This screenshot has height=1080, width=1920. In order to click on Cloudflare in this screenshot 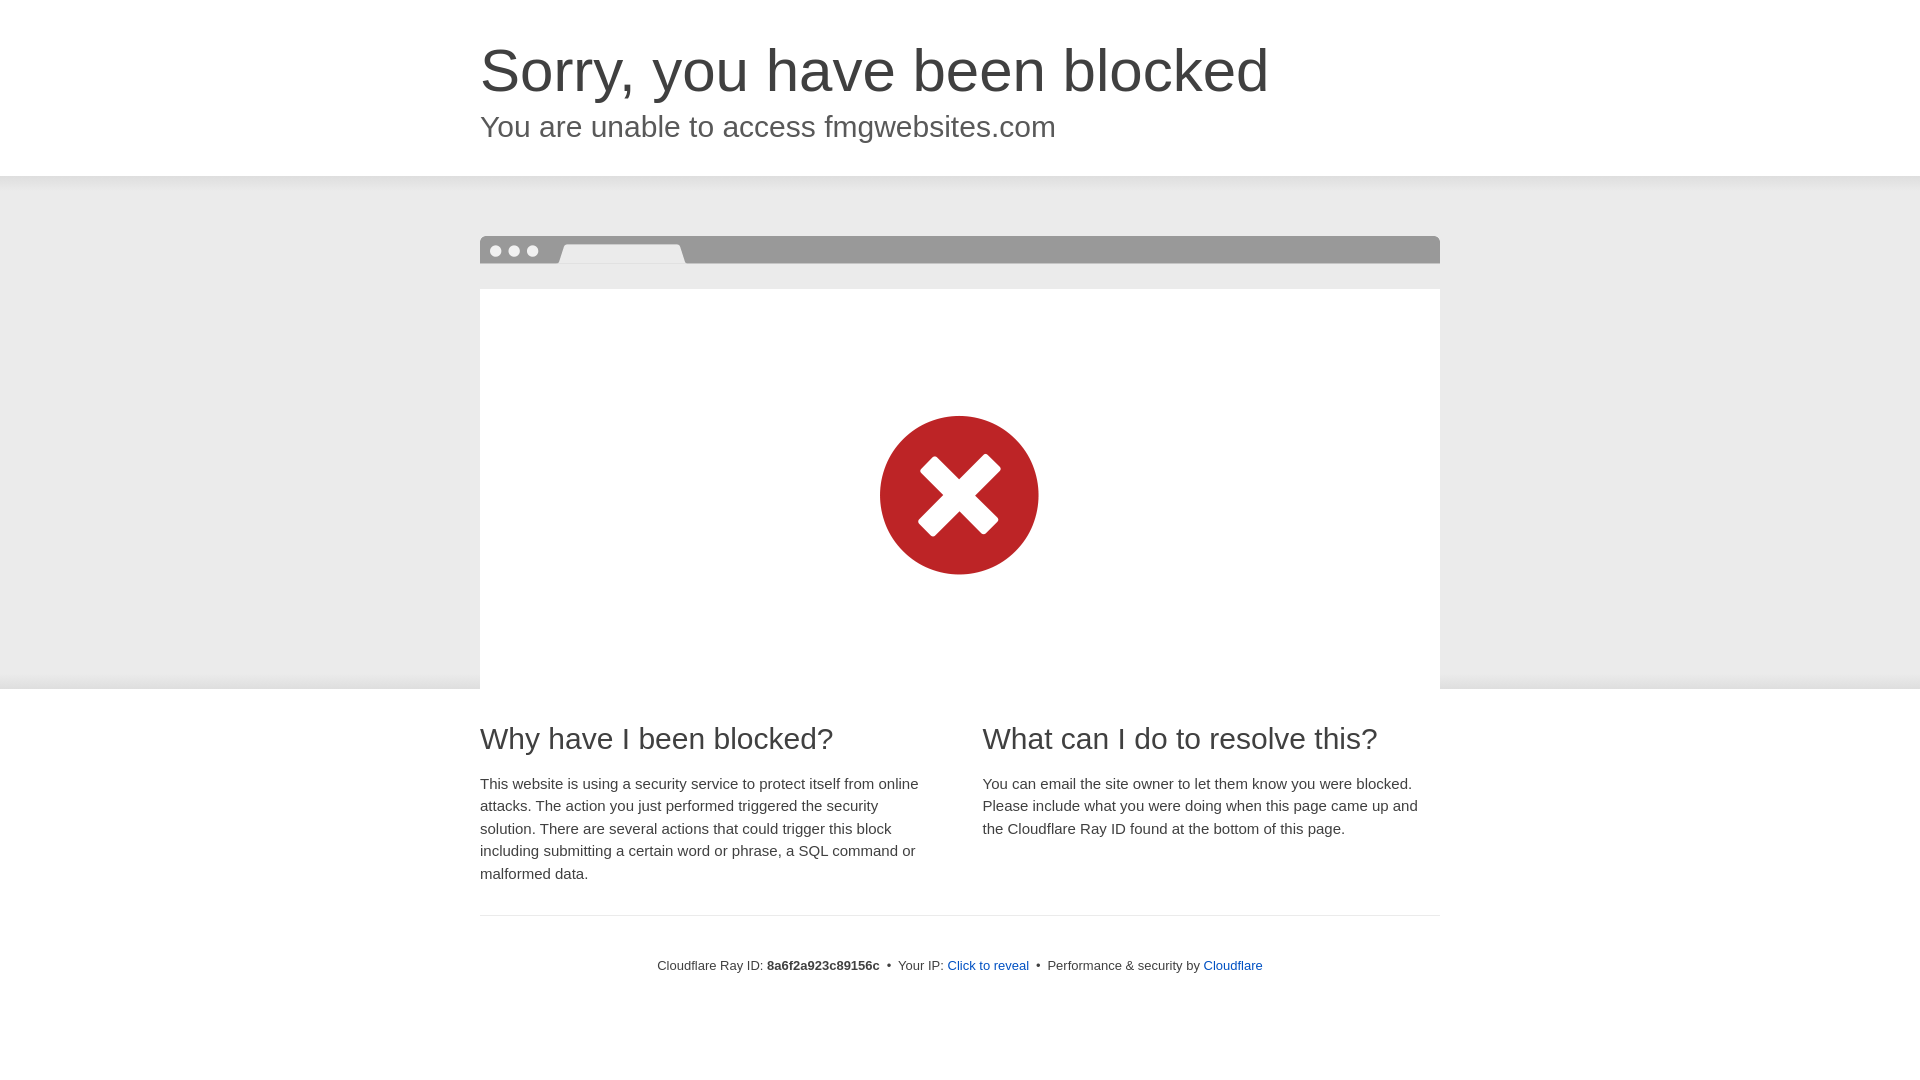, I will do `click(1233, 965)`.